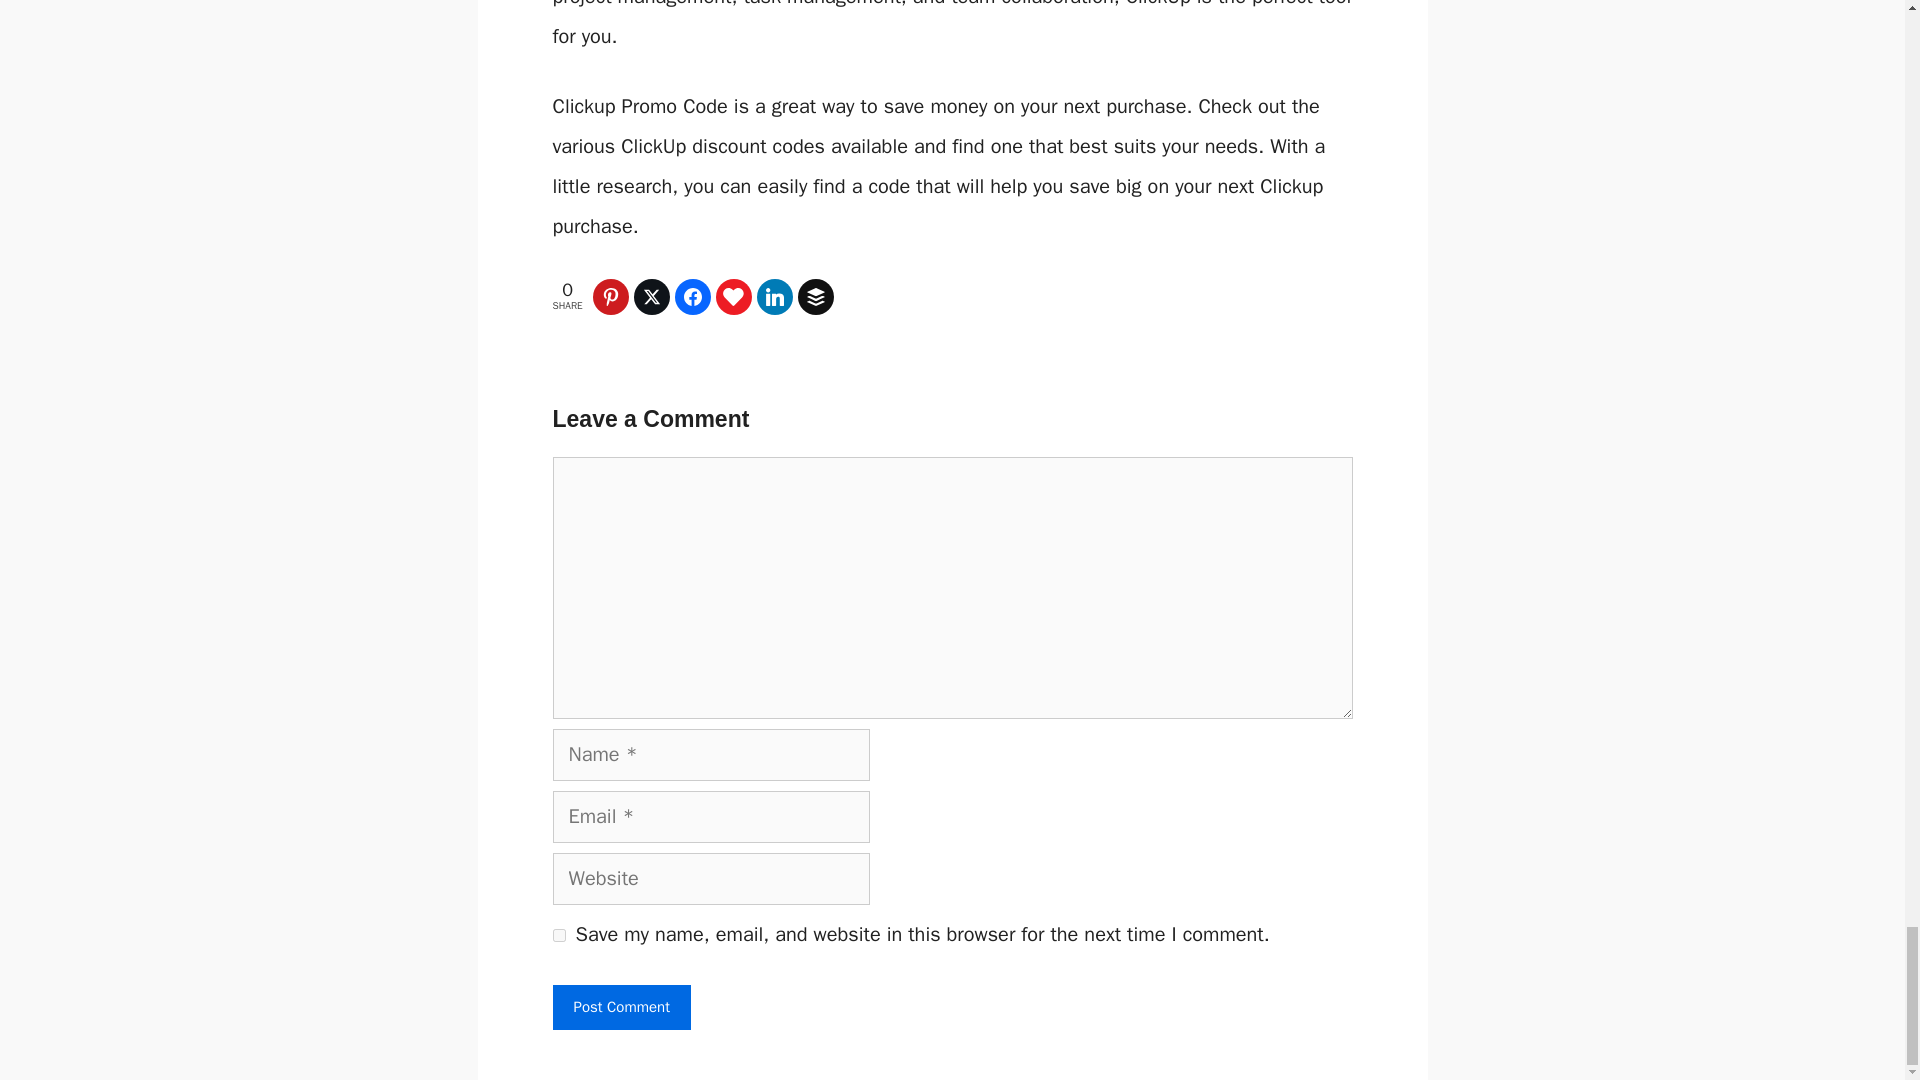  Describe the element at coordinates (777, 296) in the screenshot. I see `0` at that location.